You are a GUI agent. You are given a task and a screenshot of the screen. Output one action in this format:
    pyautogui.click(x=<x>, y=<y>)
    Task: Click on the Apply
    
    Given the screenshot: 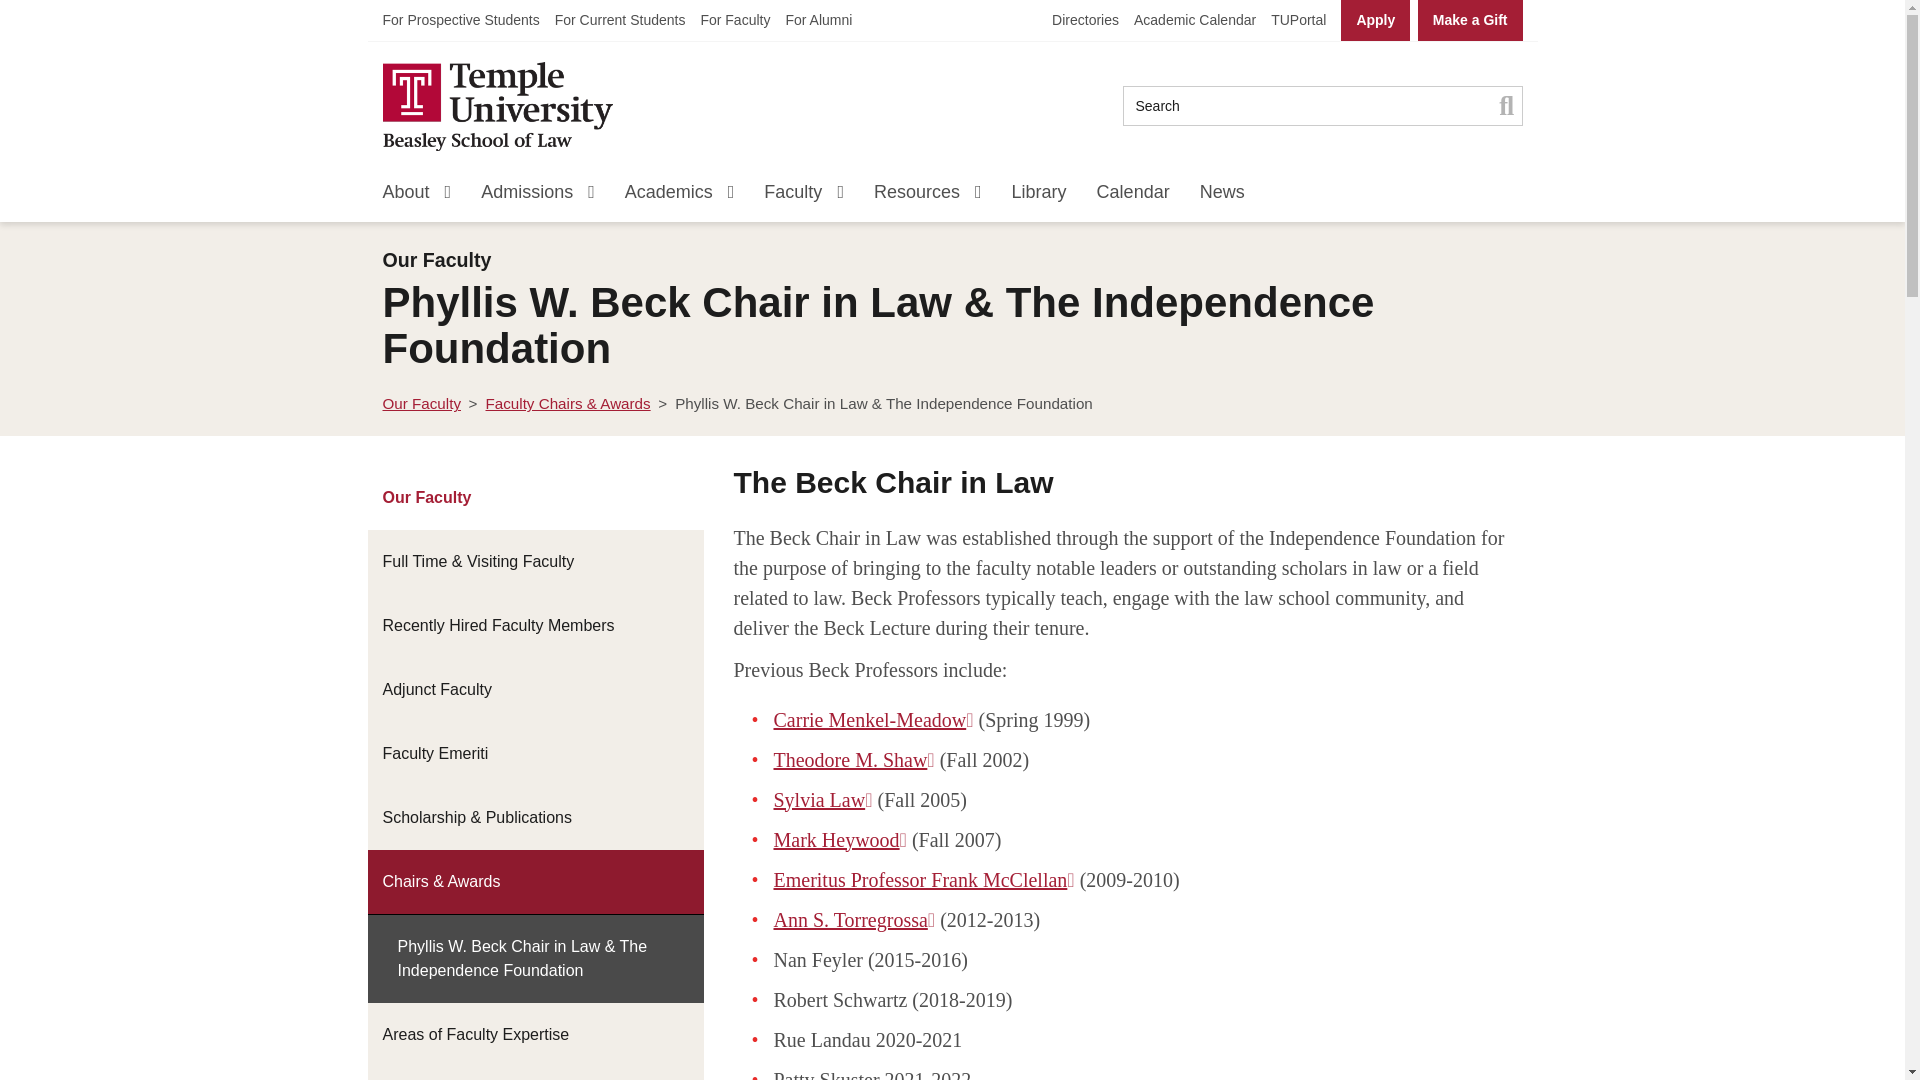 What is the action you would take?
    pyautogui.click(x=1374, y=20)
    